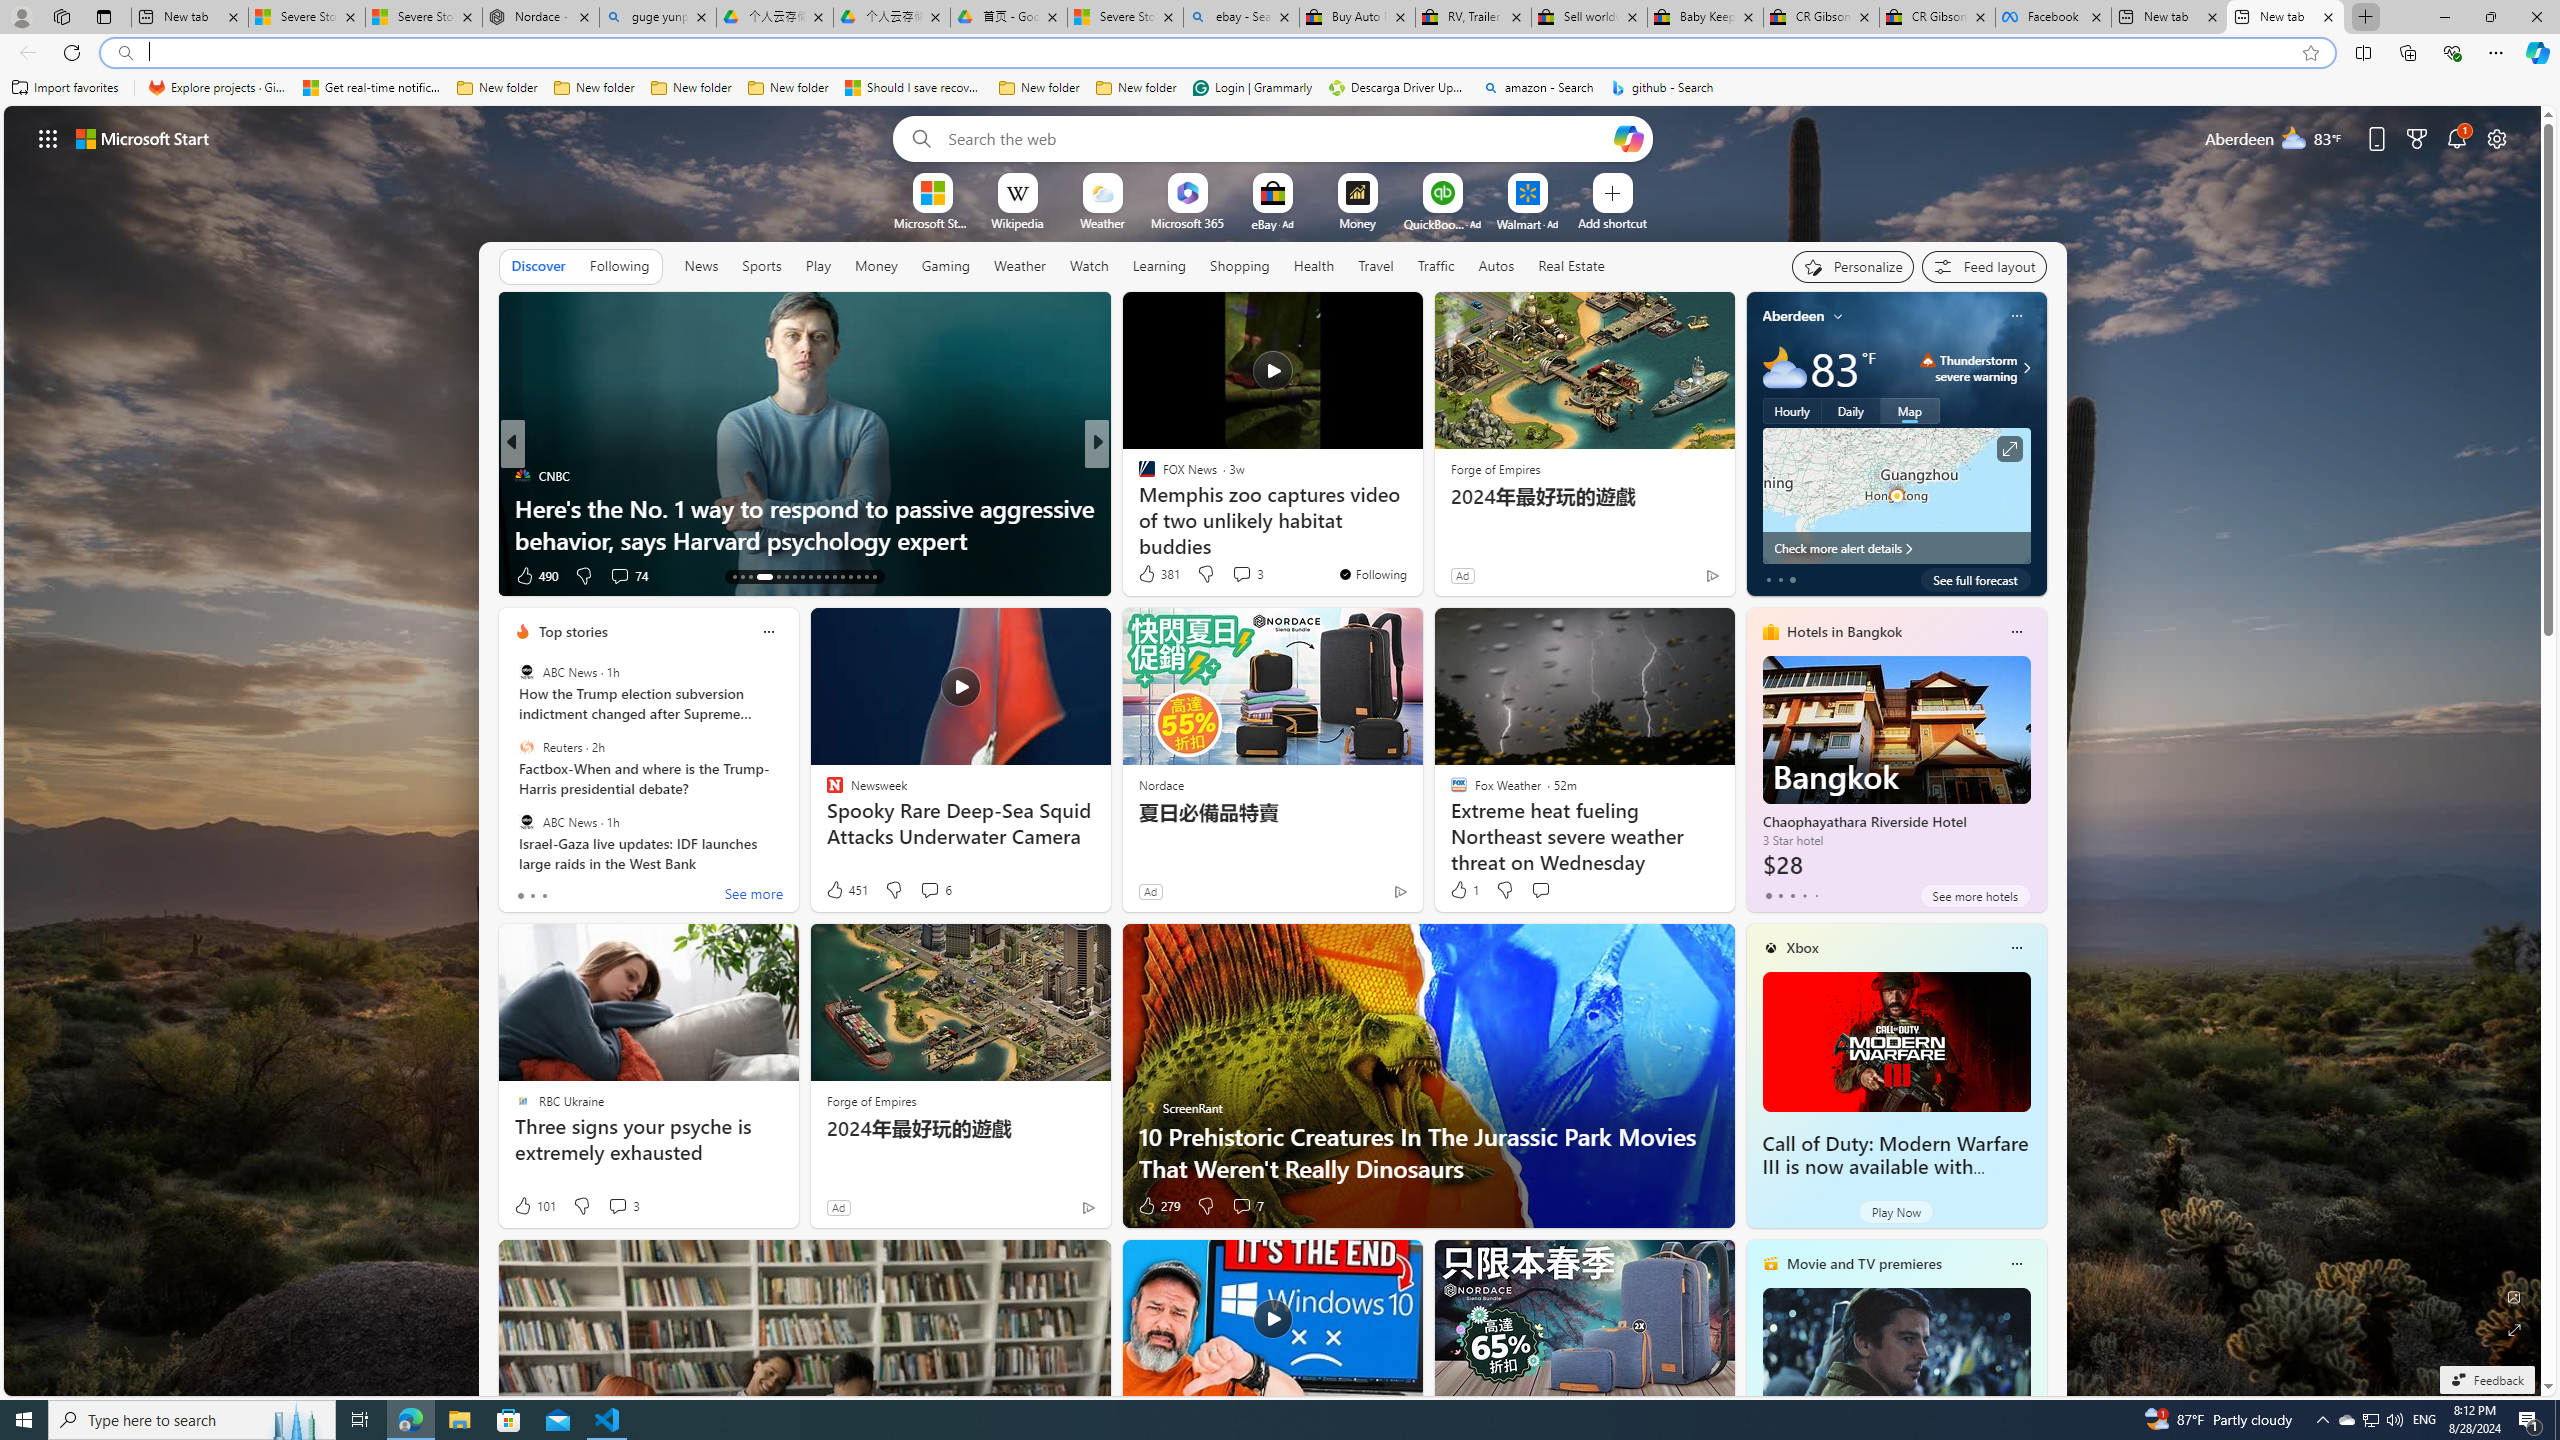  I want to click on Mostly cloudy, so click(1784, 368).